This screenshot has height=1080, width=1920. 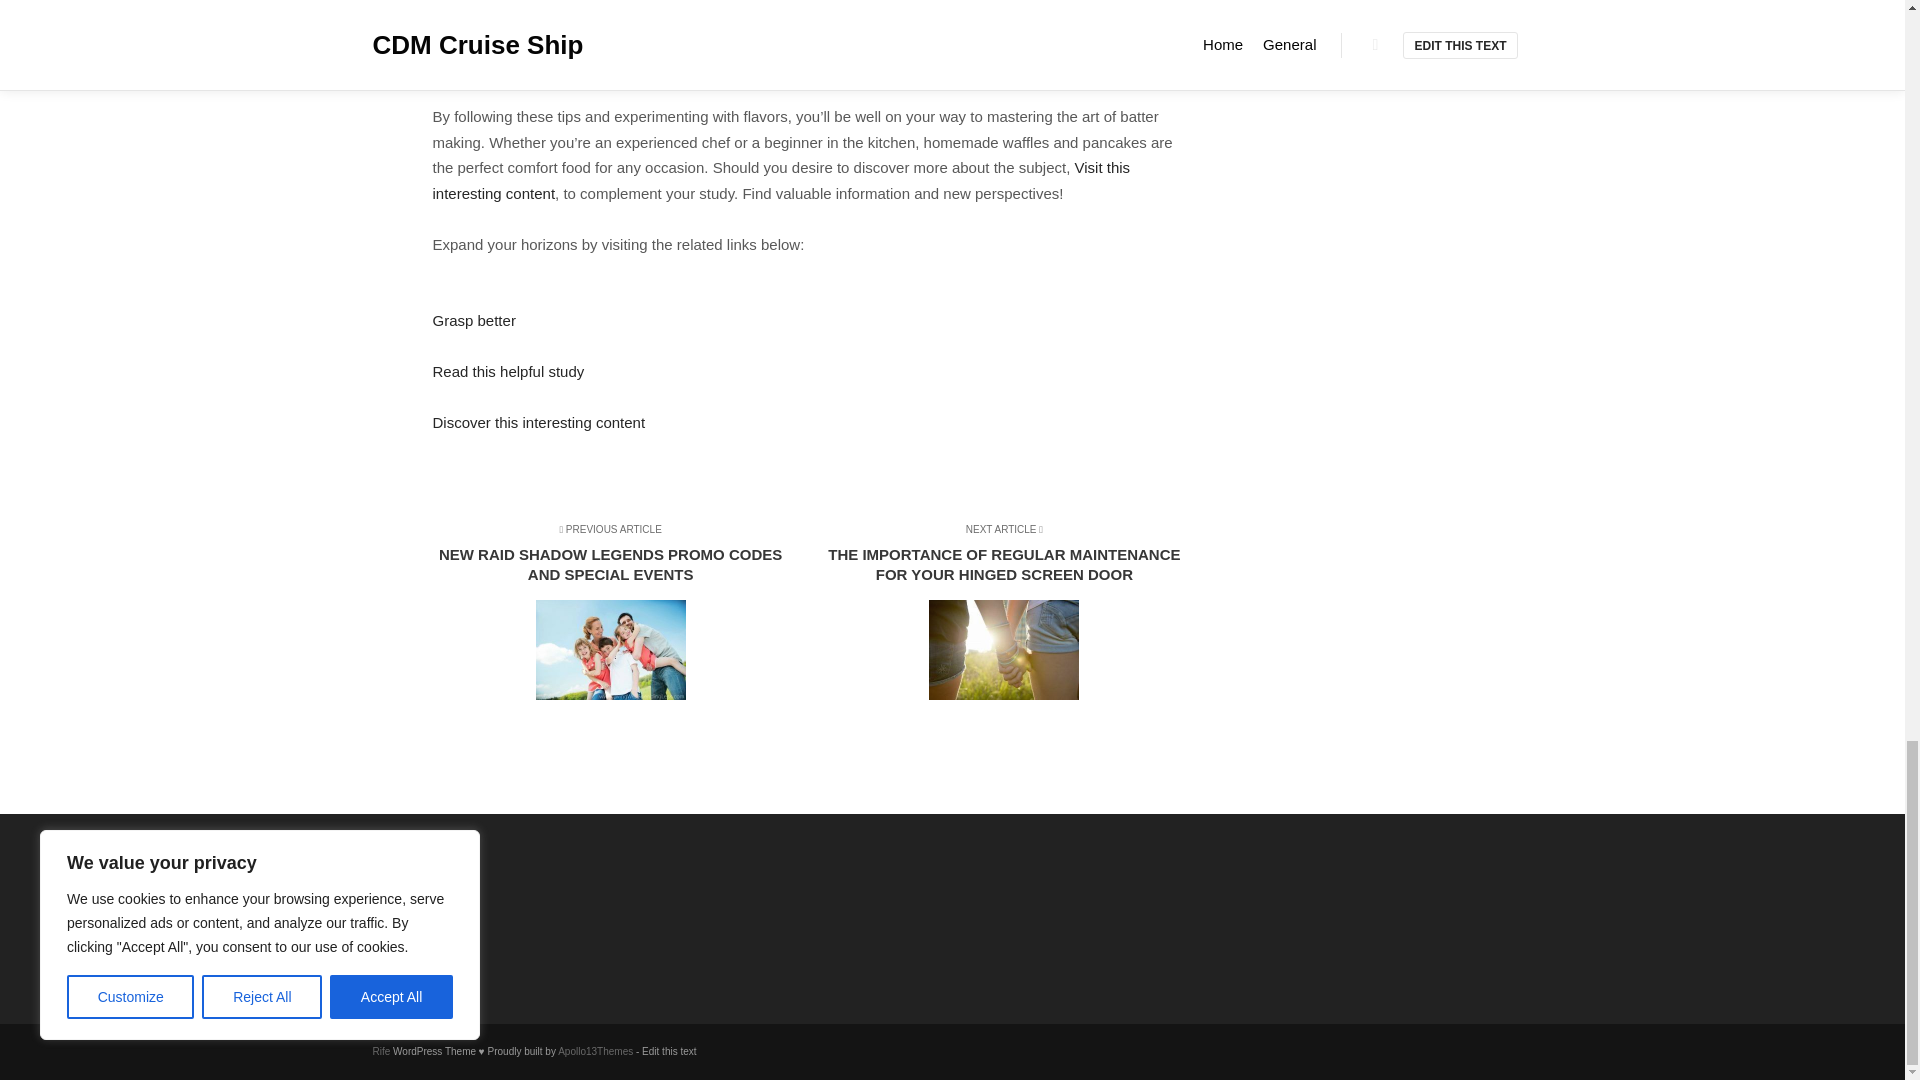 I want to click on Visit this interesting content, so click(x=781, y=180).